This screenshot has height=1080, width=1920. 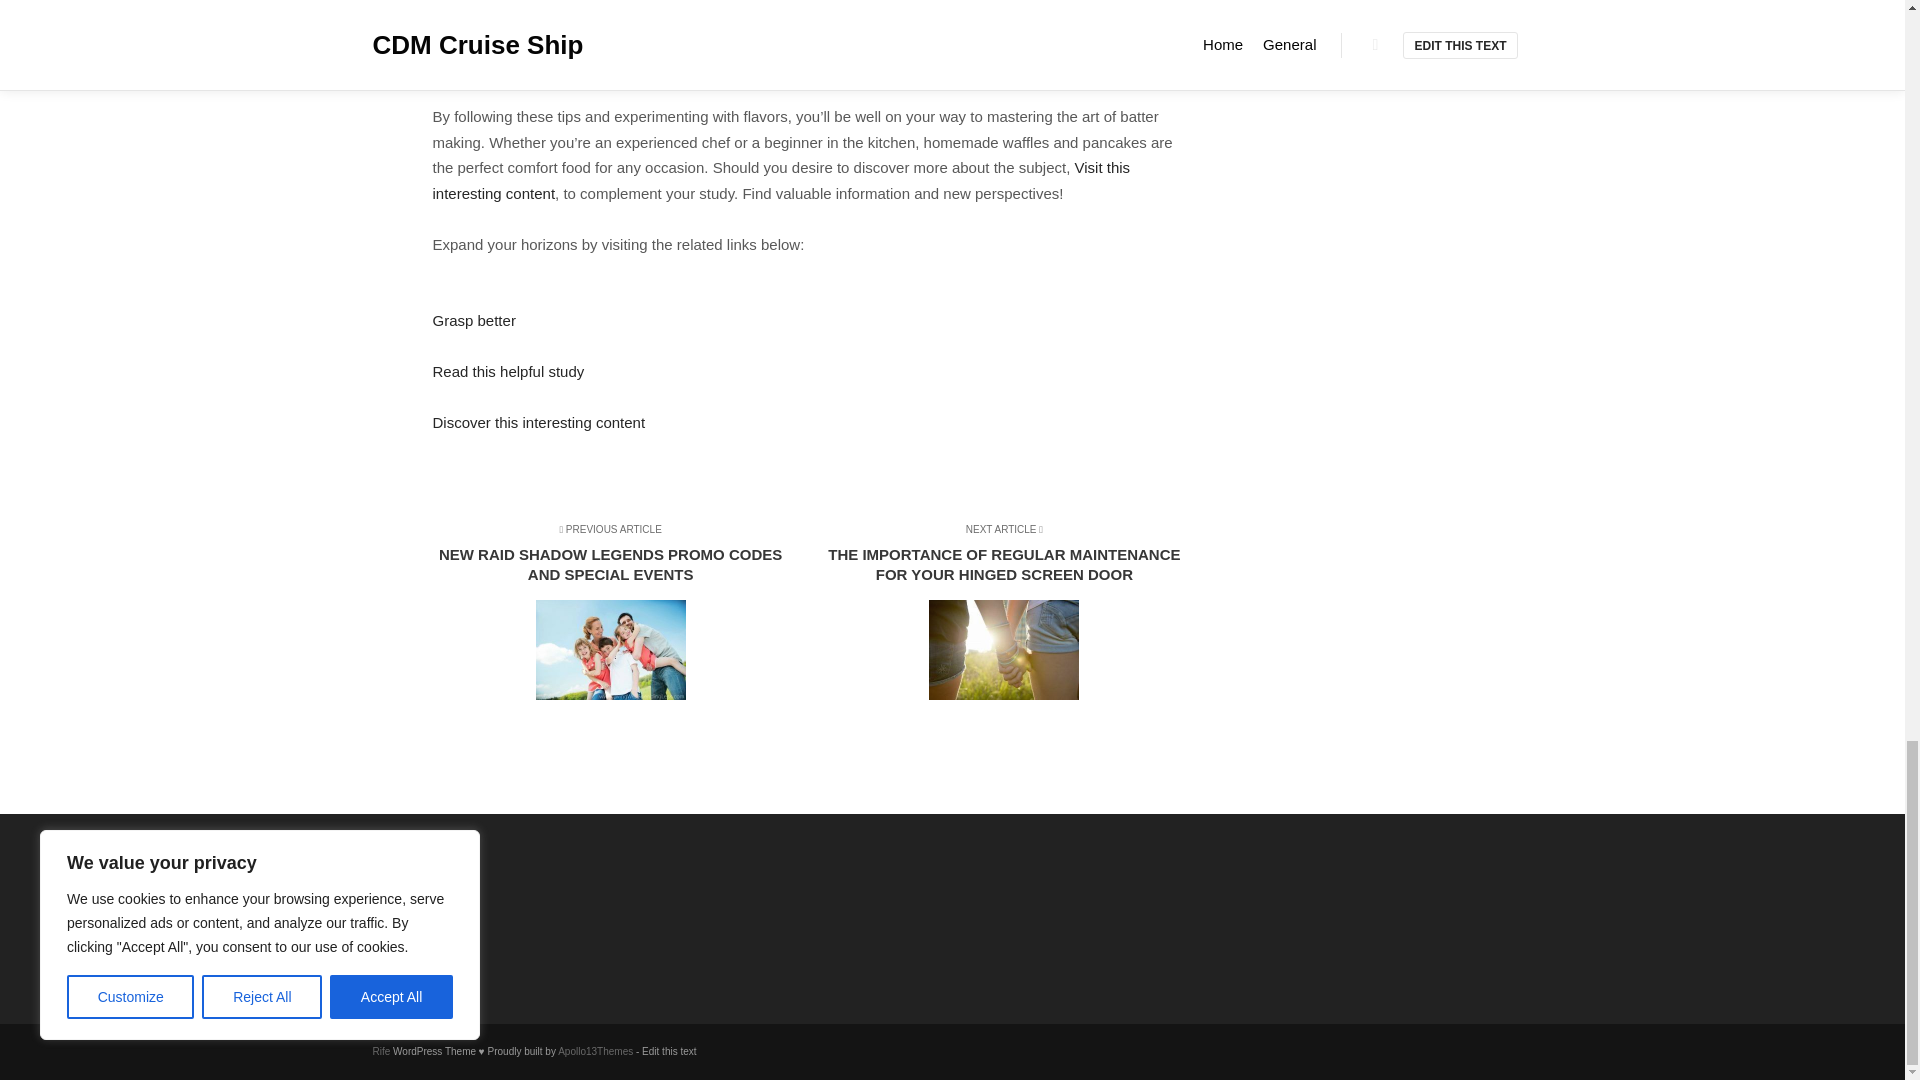 I want to click on Visit this interesting content, so click(x=781, y=180).